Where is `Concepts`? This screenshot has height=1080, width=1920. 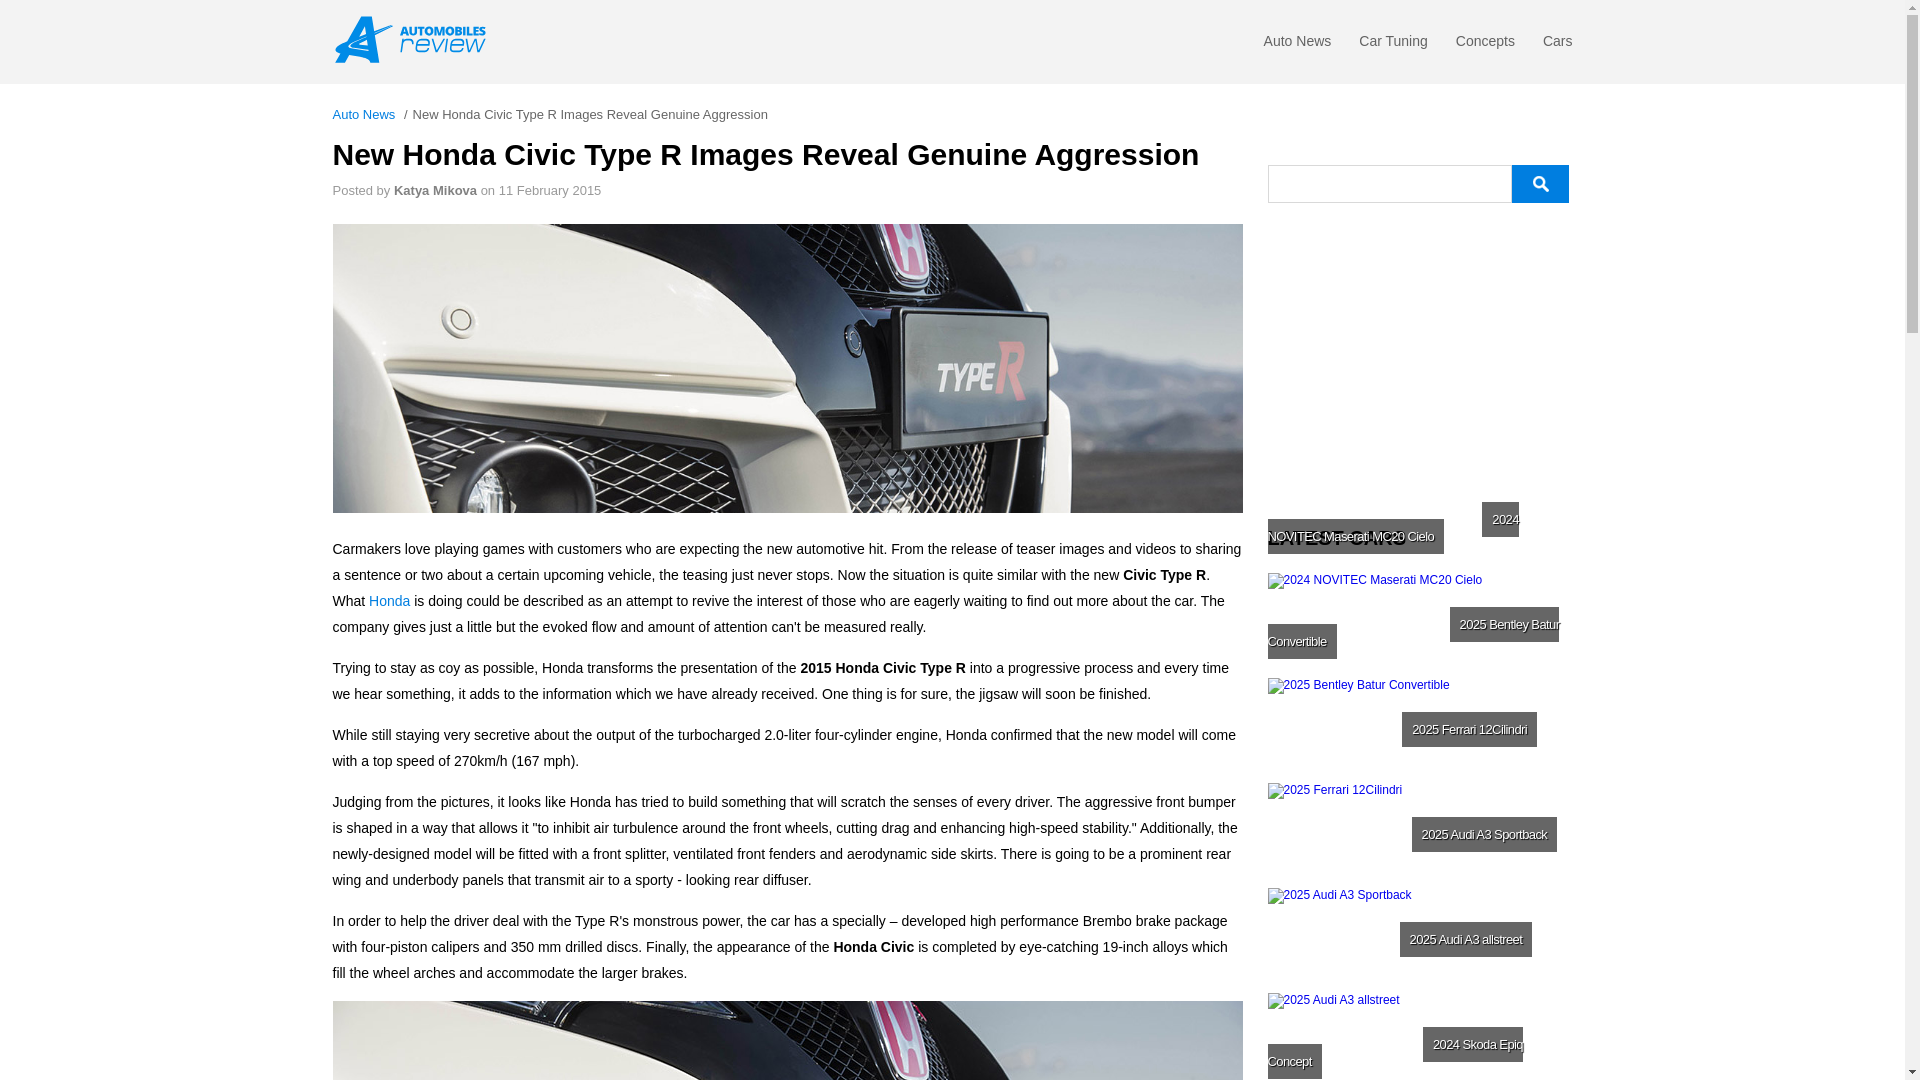
Concepts is located at coordinates (1484, 46).